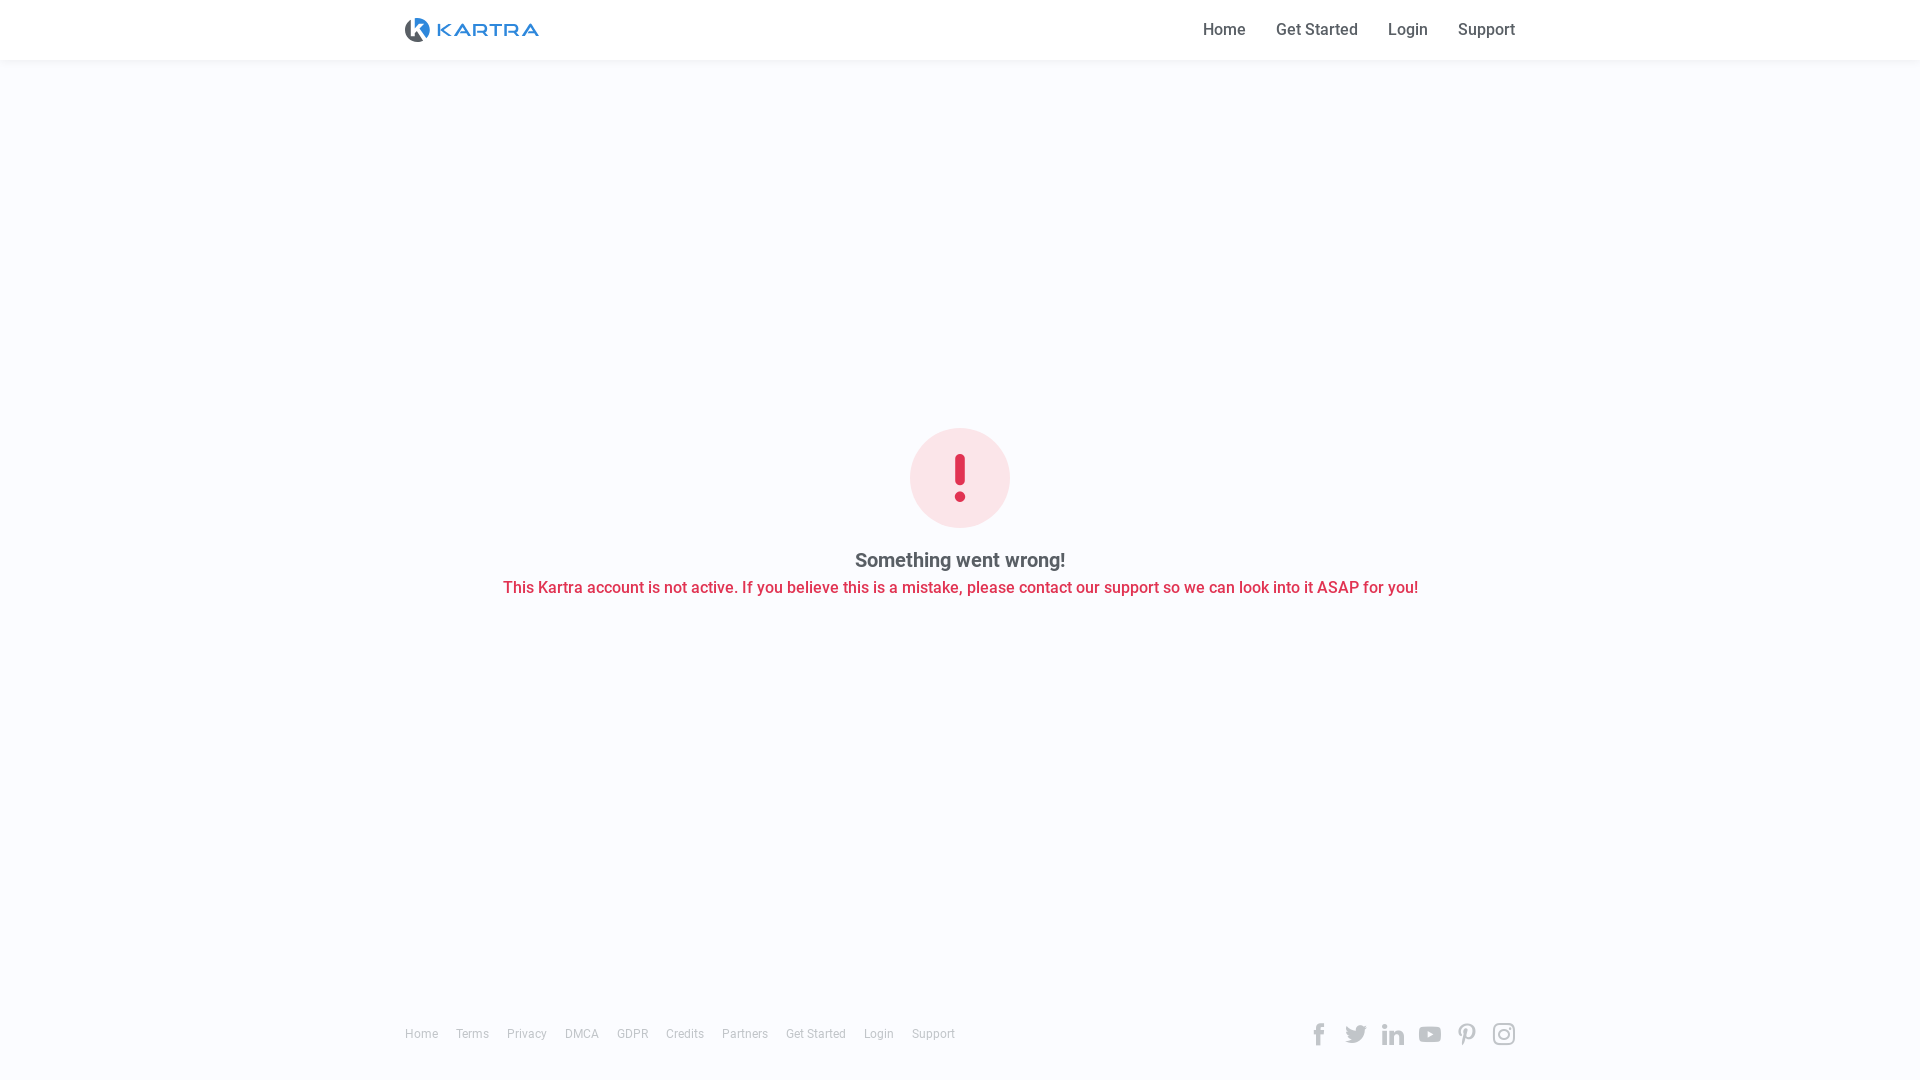  Describe the element at coordinates (1486, 30) in the screenshot. I see `Support` at that location.